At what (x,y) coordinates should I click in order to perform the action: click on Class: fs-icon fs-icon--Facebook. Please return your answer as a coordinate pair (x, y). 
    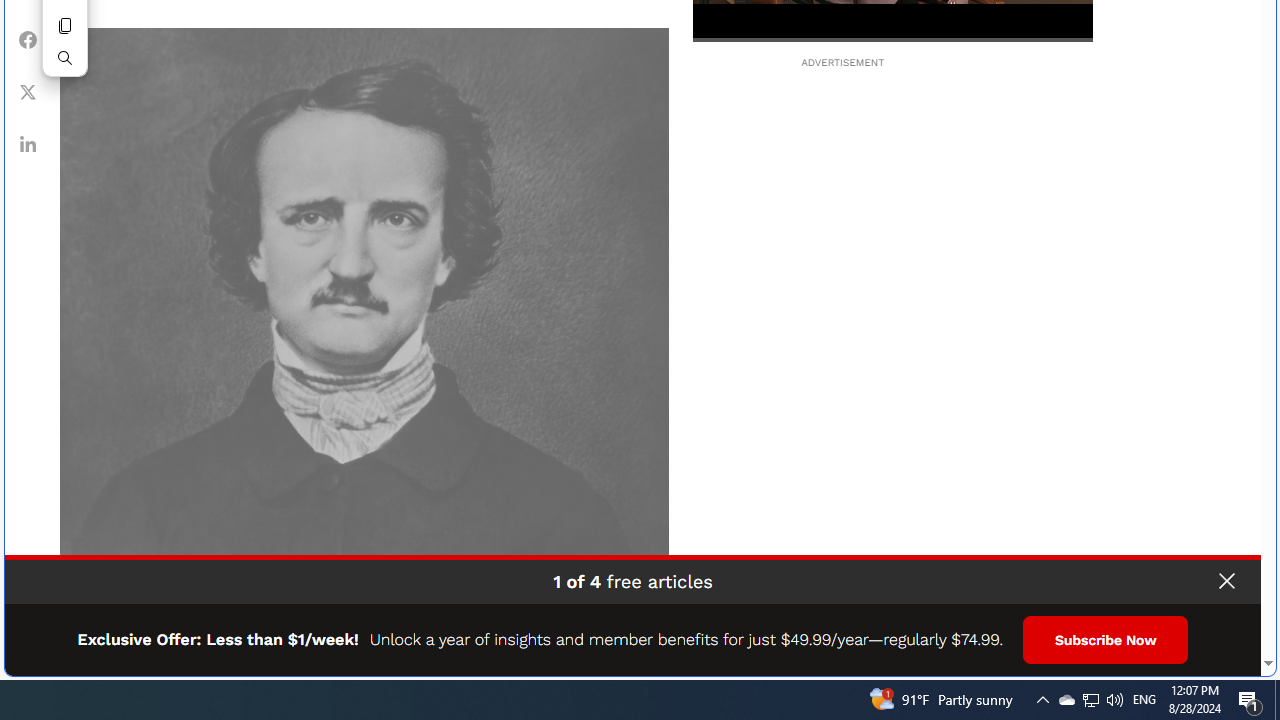
    Looking at the image, I should click on (28, 40).